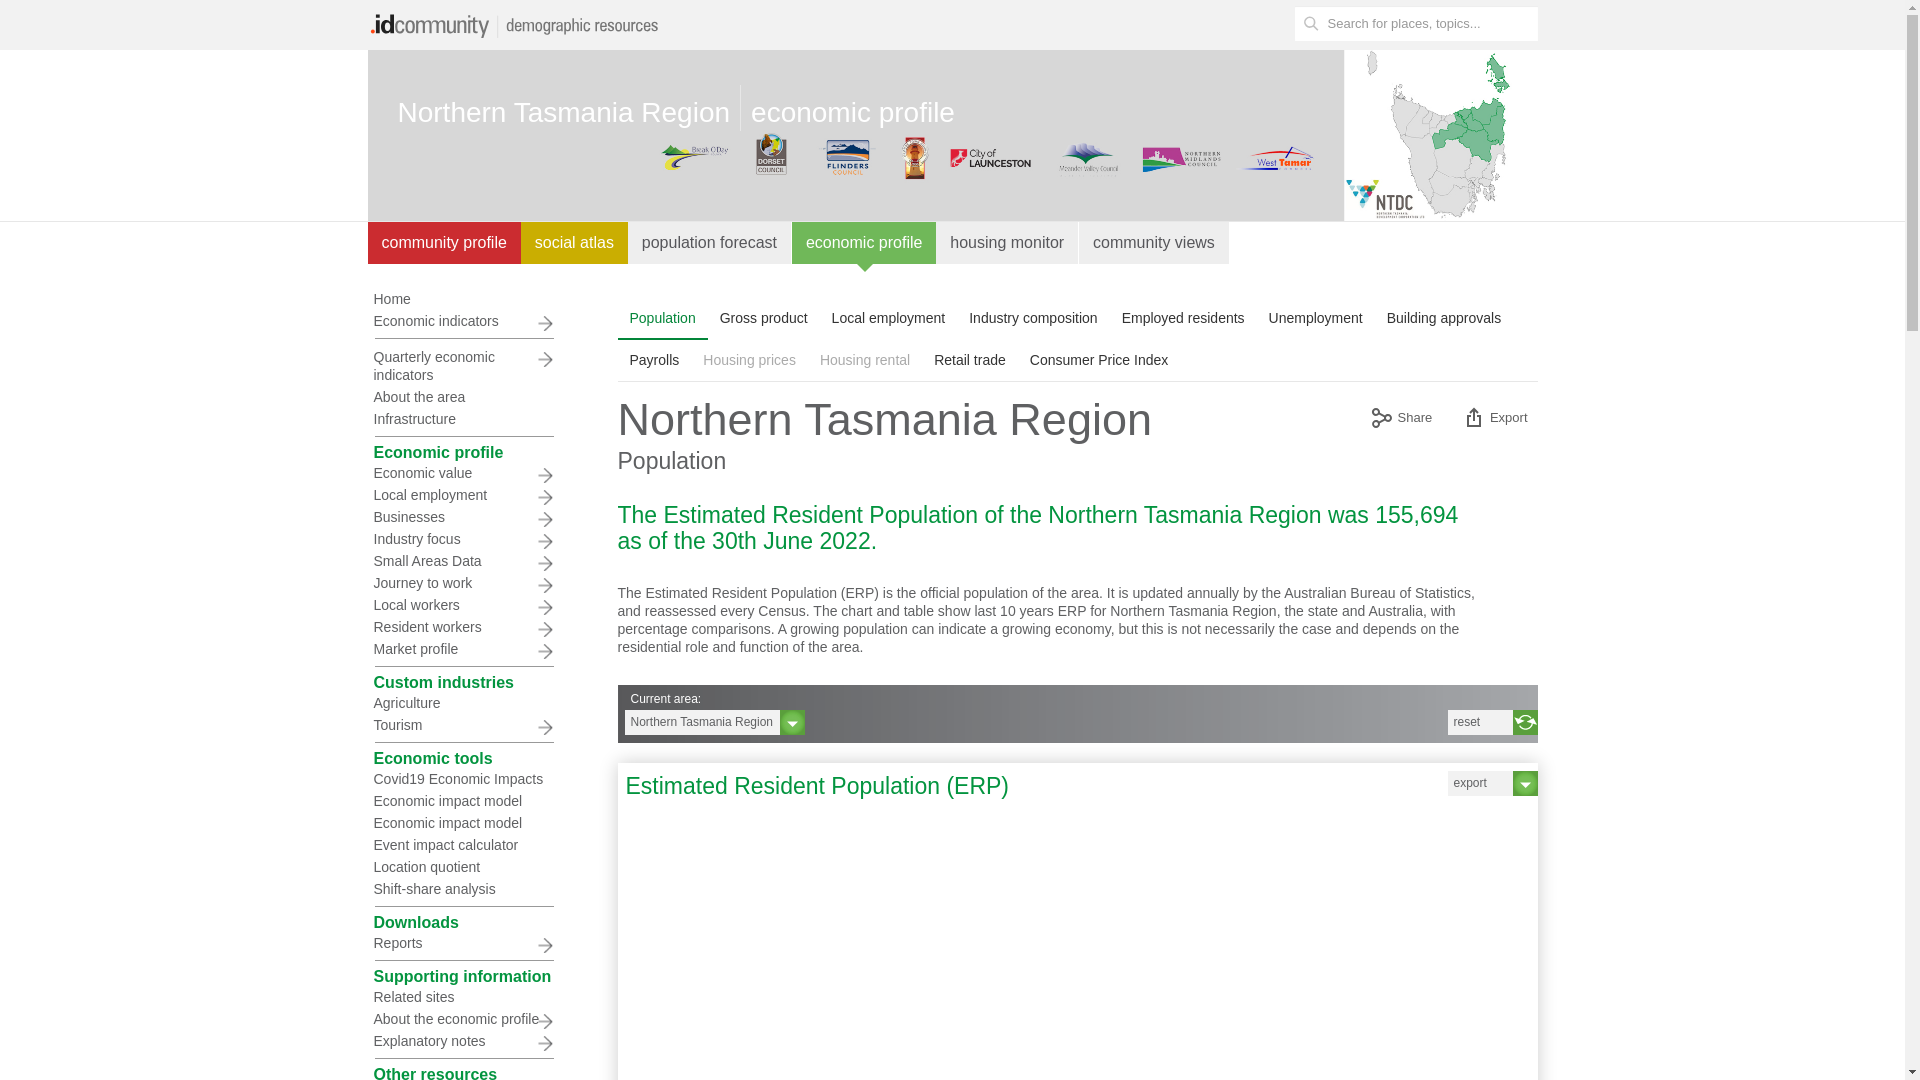  Describe the element at coordinates (463, 397) in the screenshot. I see `About the area` at that location.